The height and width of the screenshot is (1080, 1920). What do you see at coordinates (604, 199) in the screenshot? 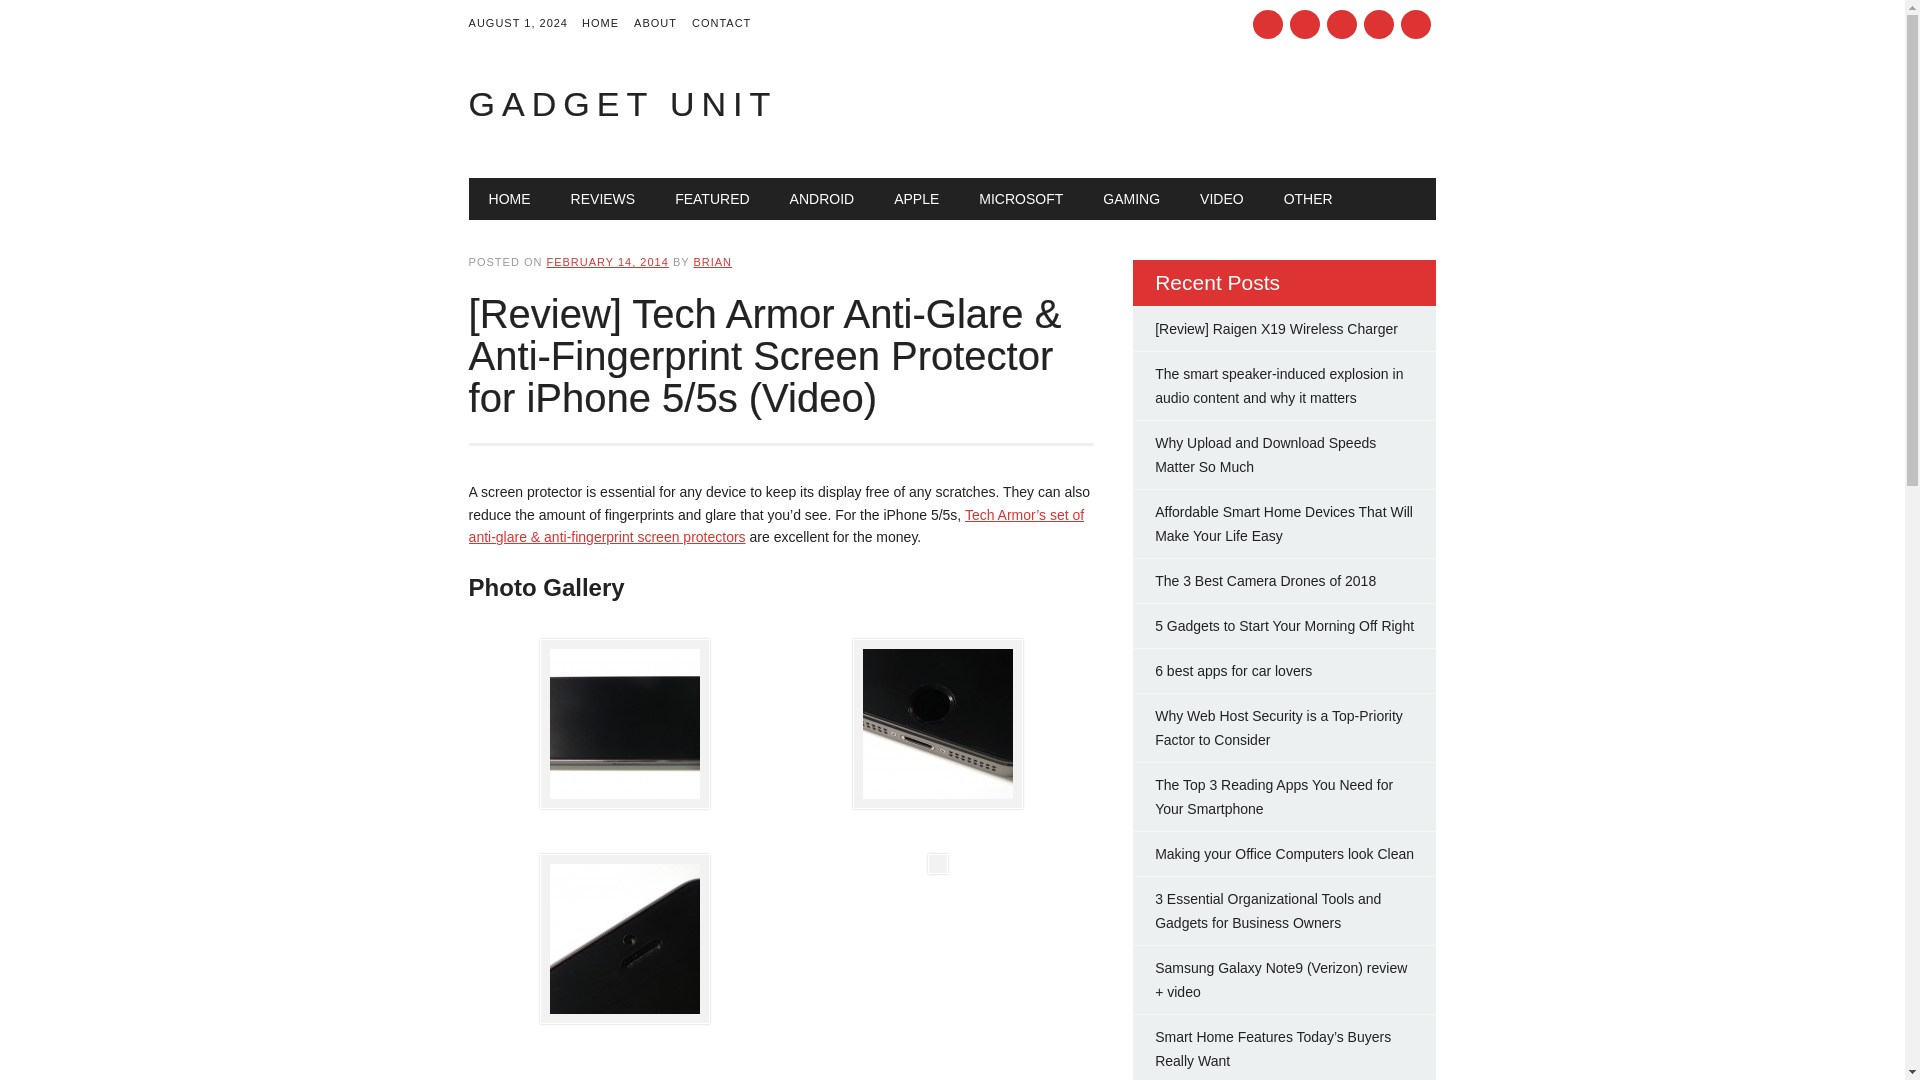
I see `REVIEWS` at bounding box center [604, 199].